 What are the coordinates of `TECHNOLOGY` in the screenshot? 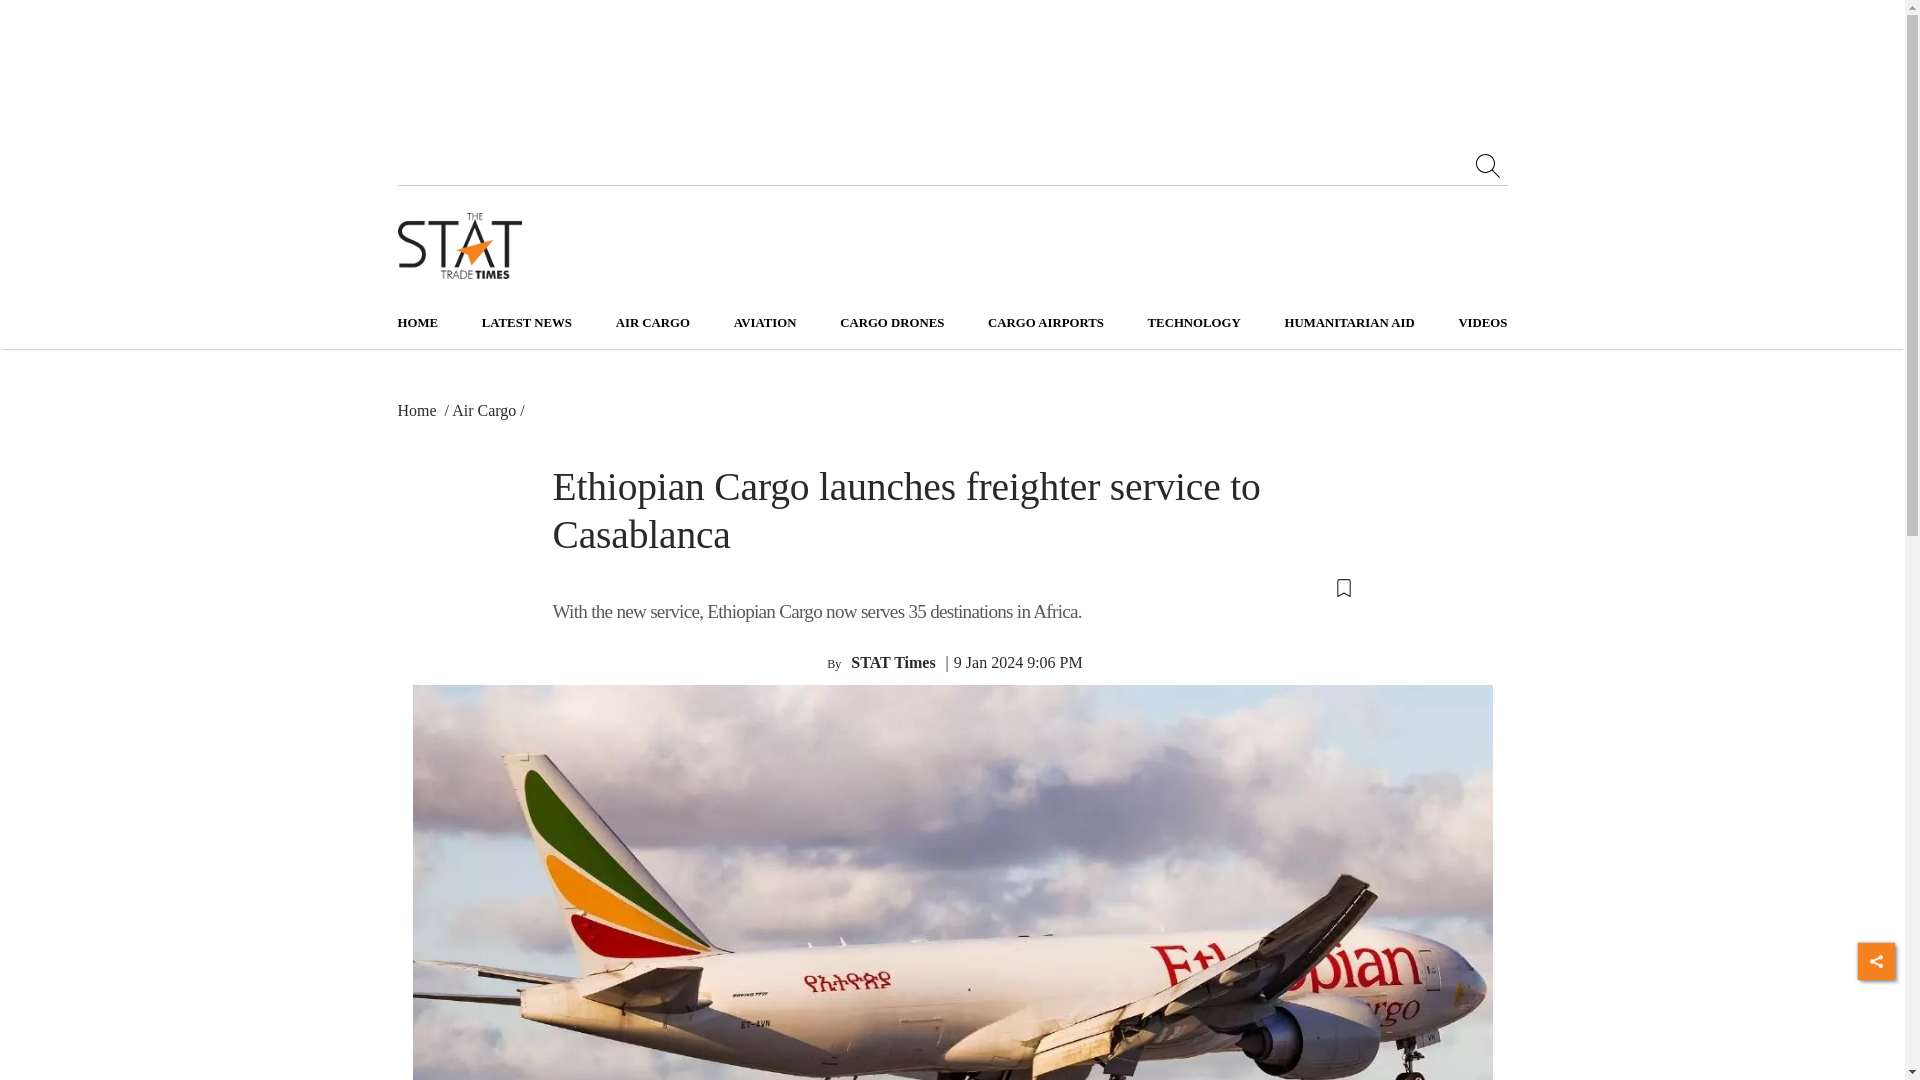 It's located at (1194, 323).